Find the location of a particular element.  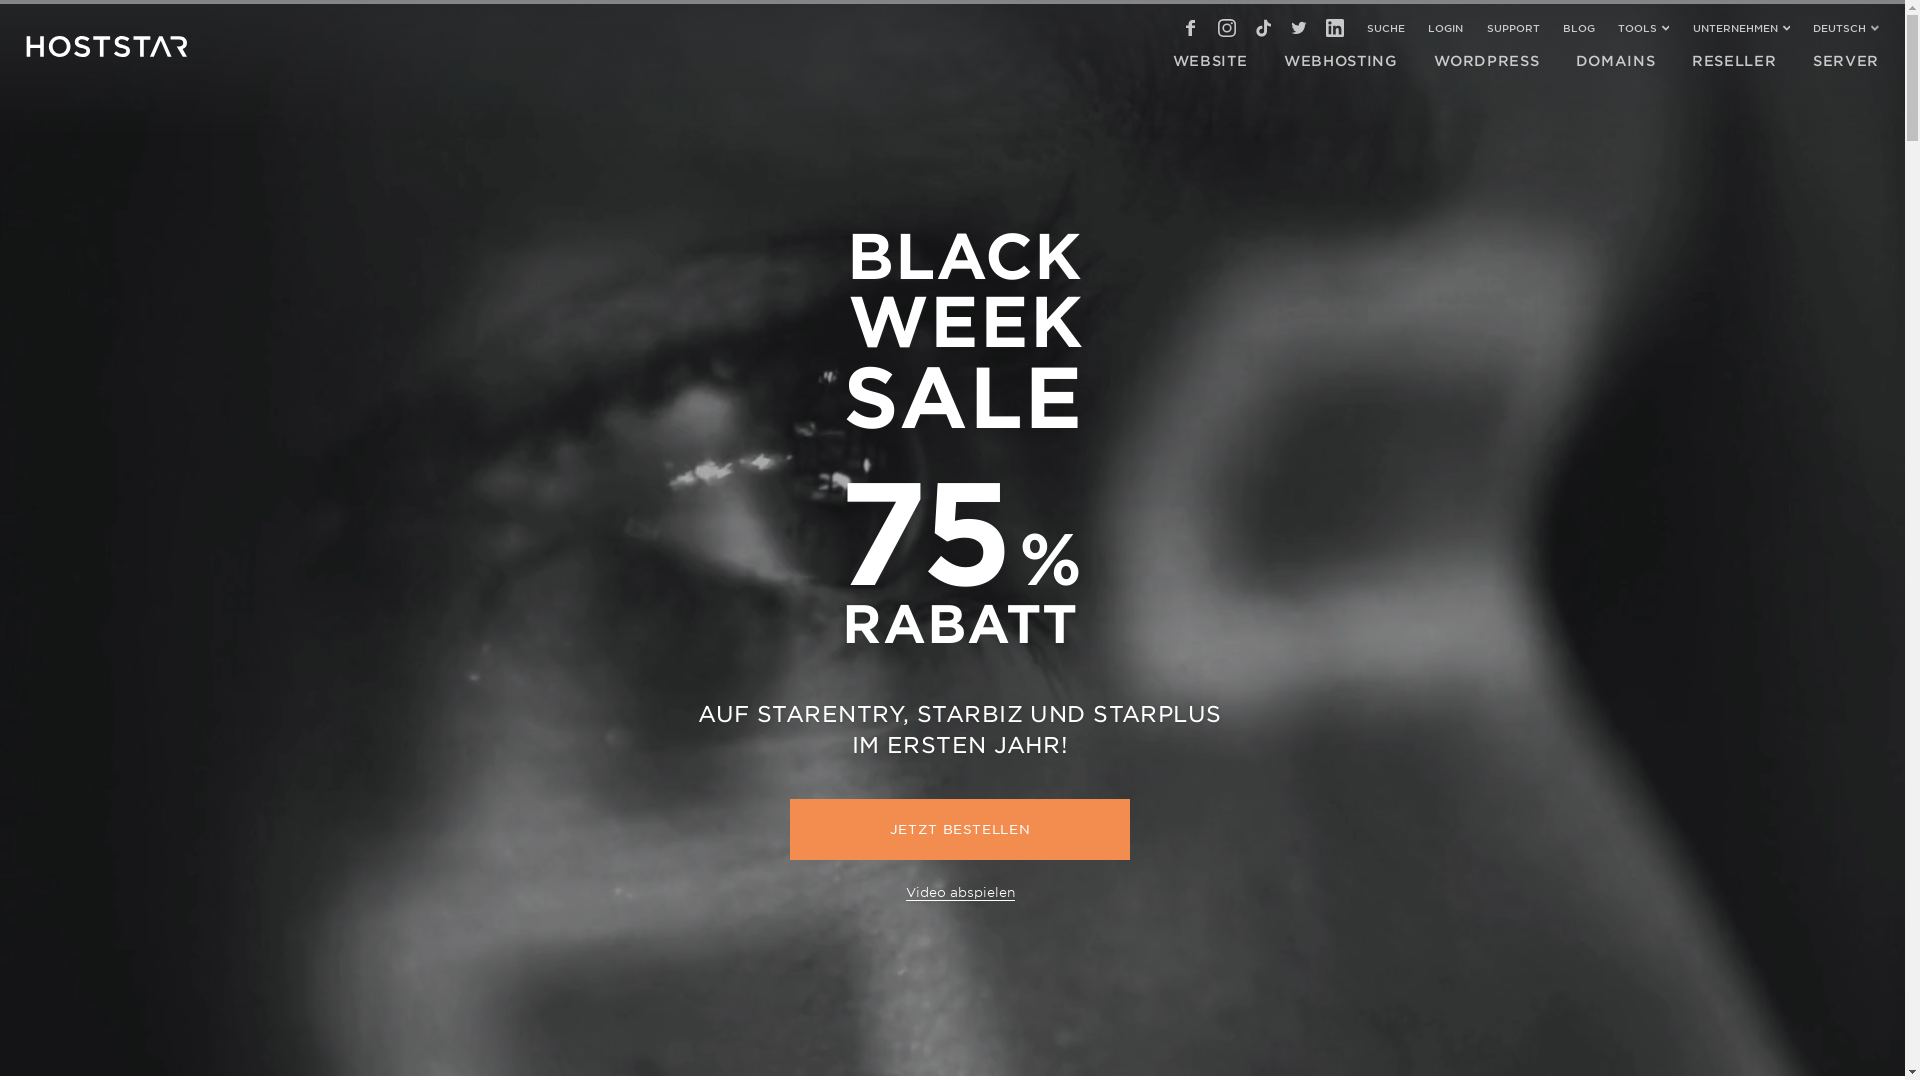

hs-icon-twitter is located at coordinates (1299, 28).